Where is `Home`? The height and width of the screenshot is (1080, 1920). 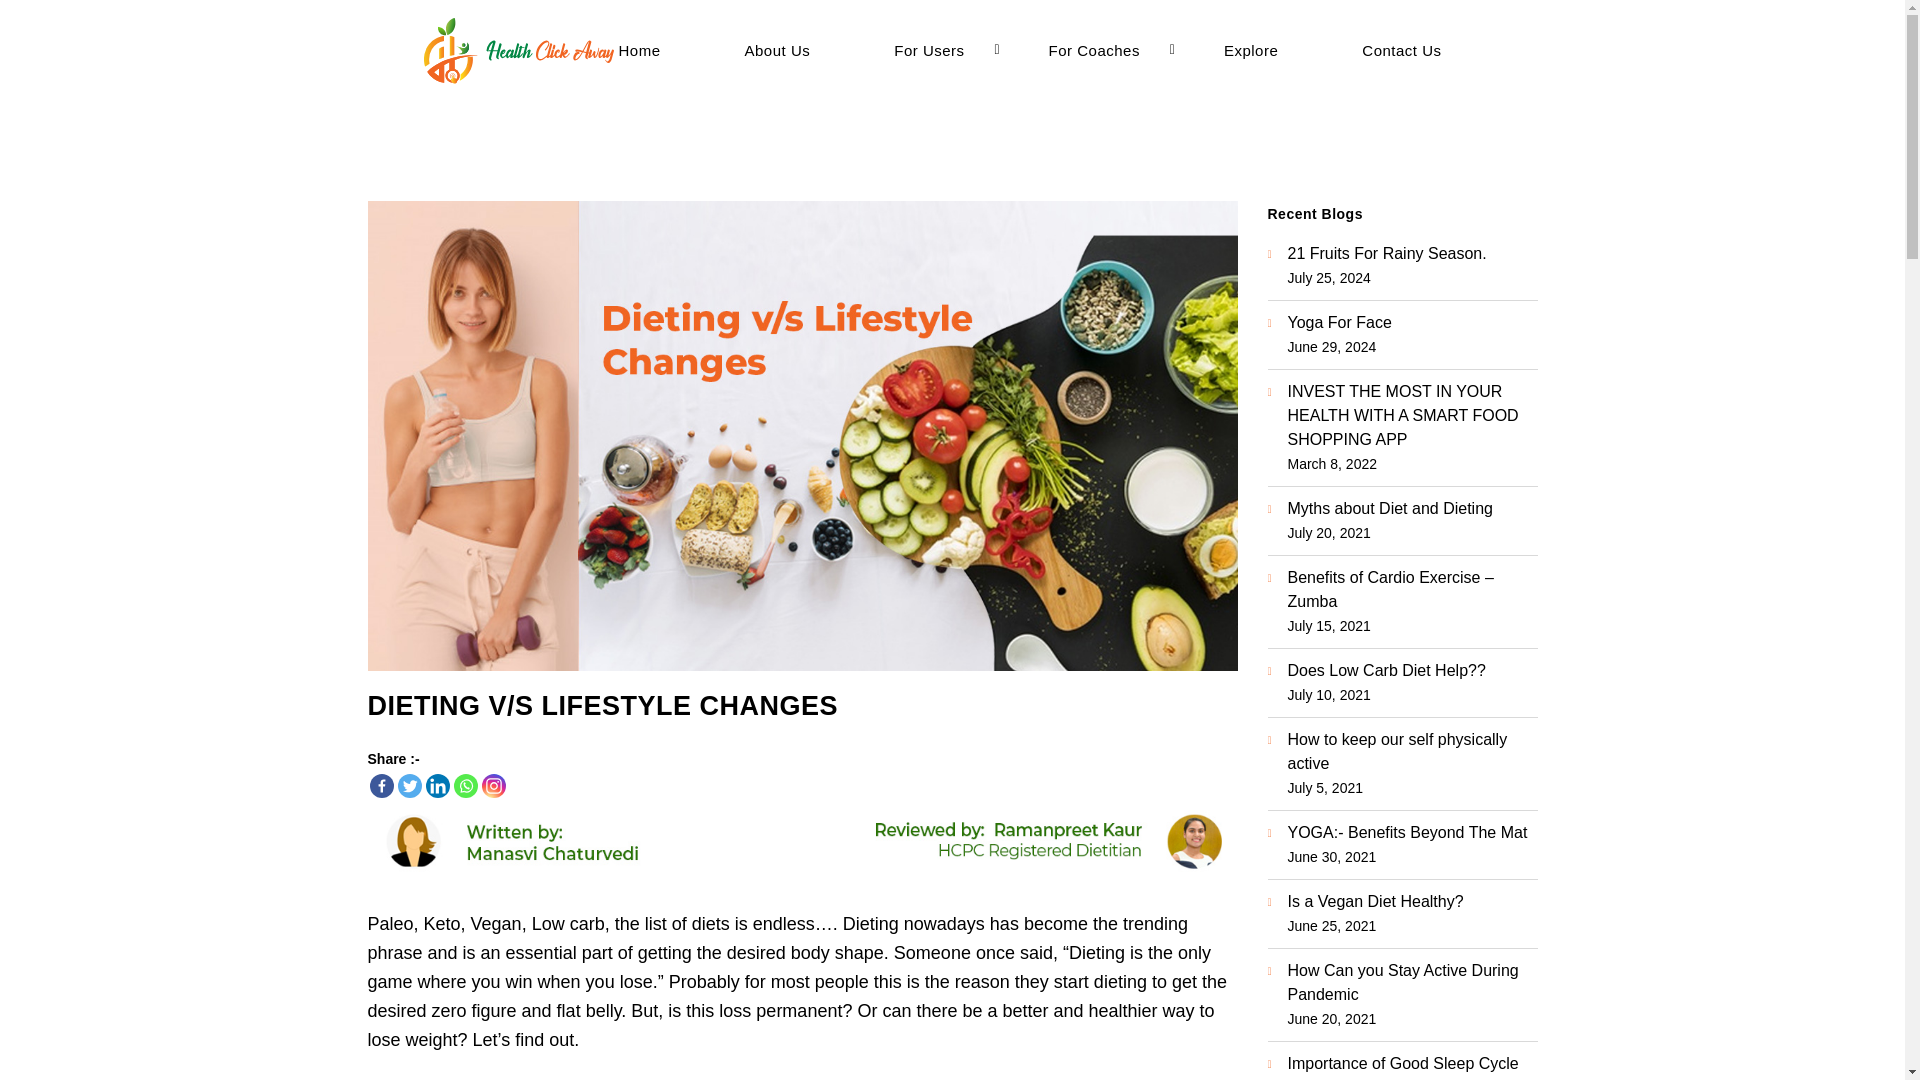 Home is located at coordinates (646, 50).